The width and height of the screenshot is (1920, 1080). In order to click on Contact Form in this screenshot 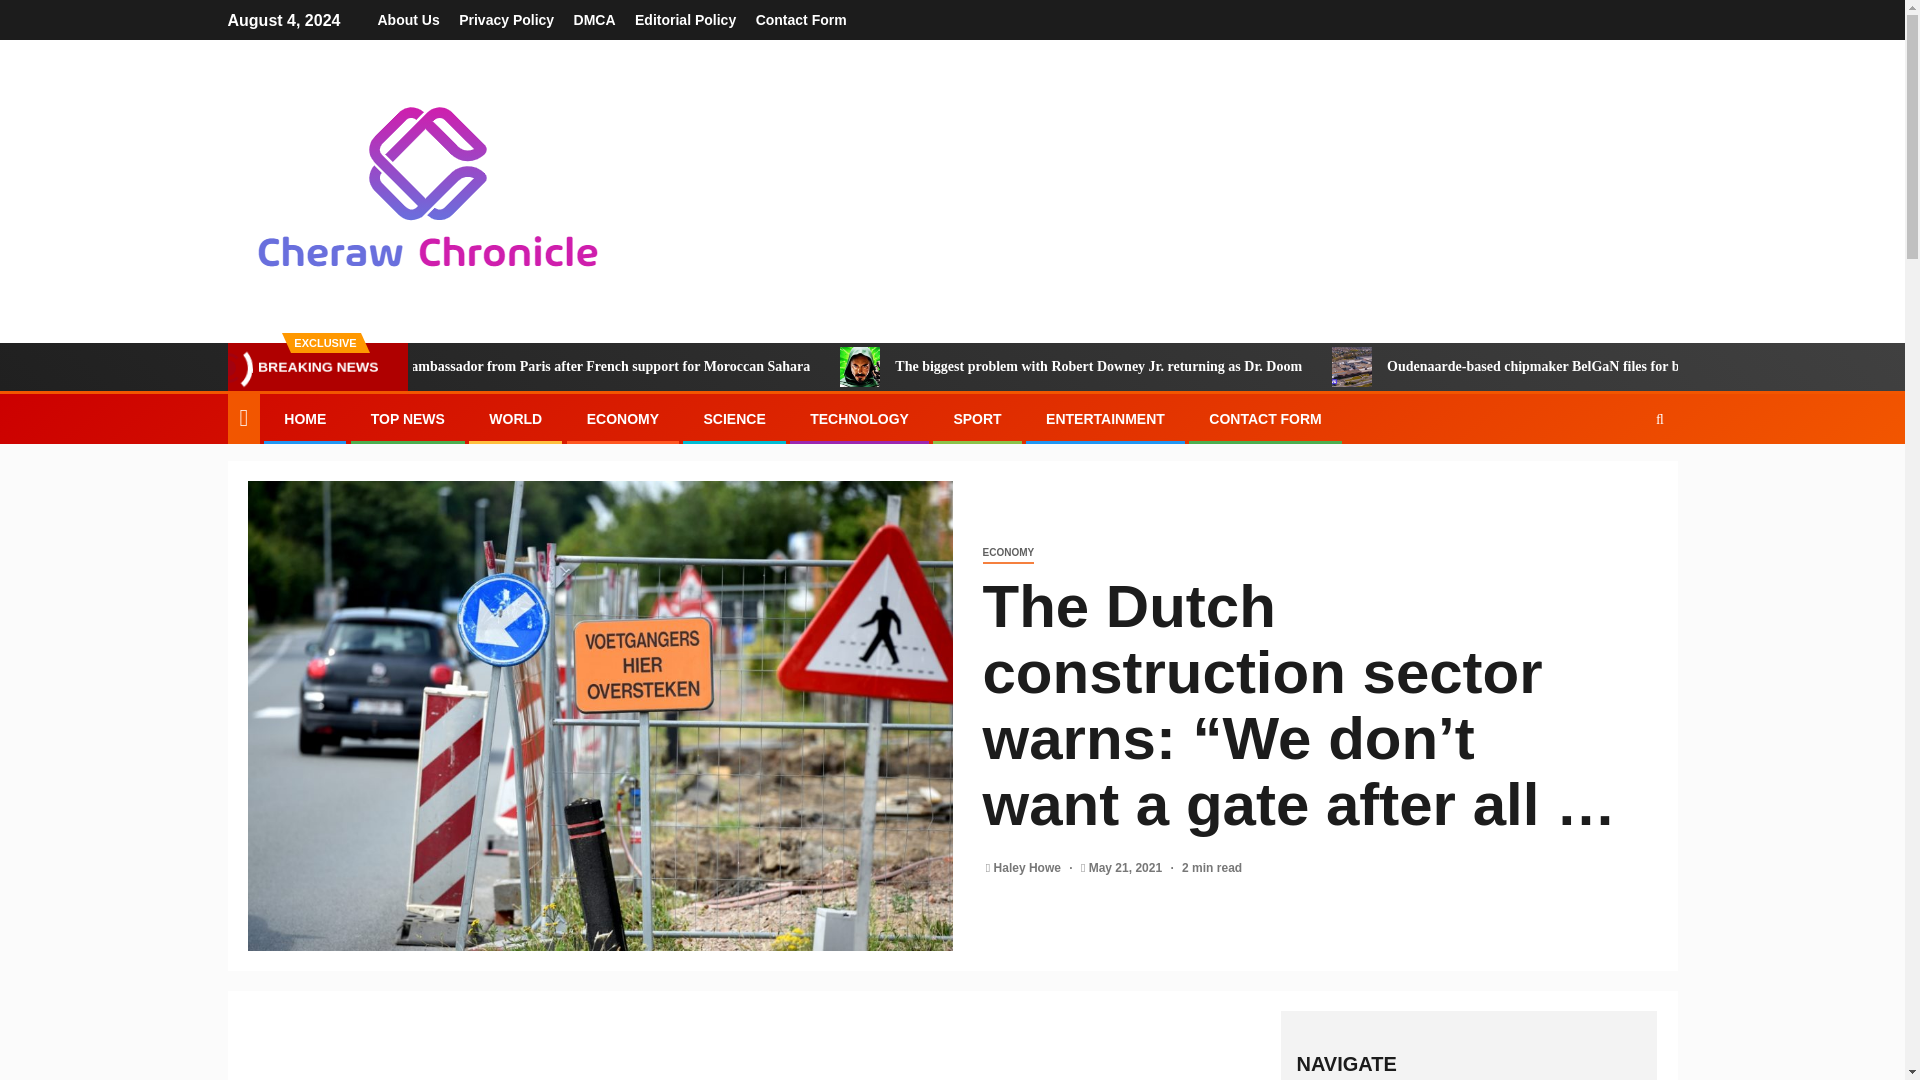, I will do `click(801, 20)`.